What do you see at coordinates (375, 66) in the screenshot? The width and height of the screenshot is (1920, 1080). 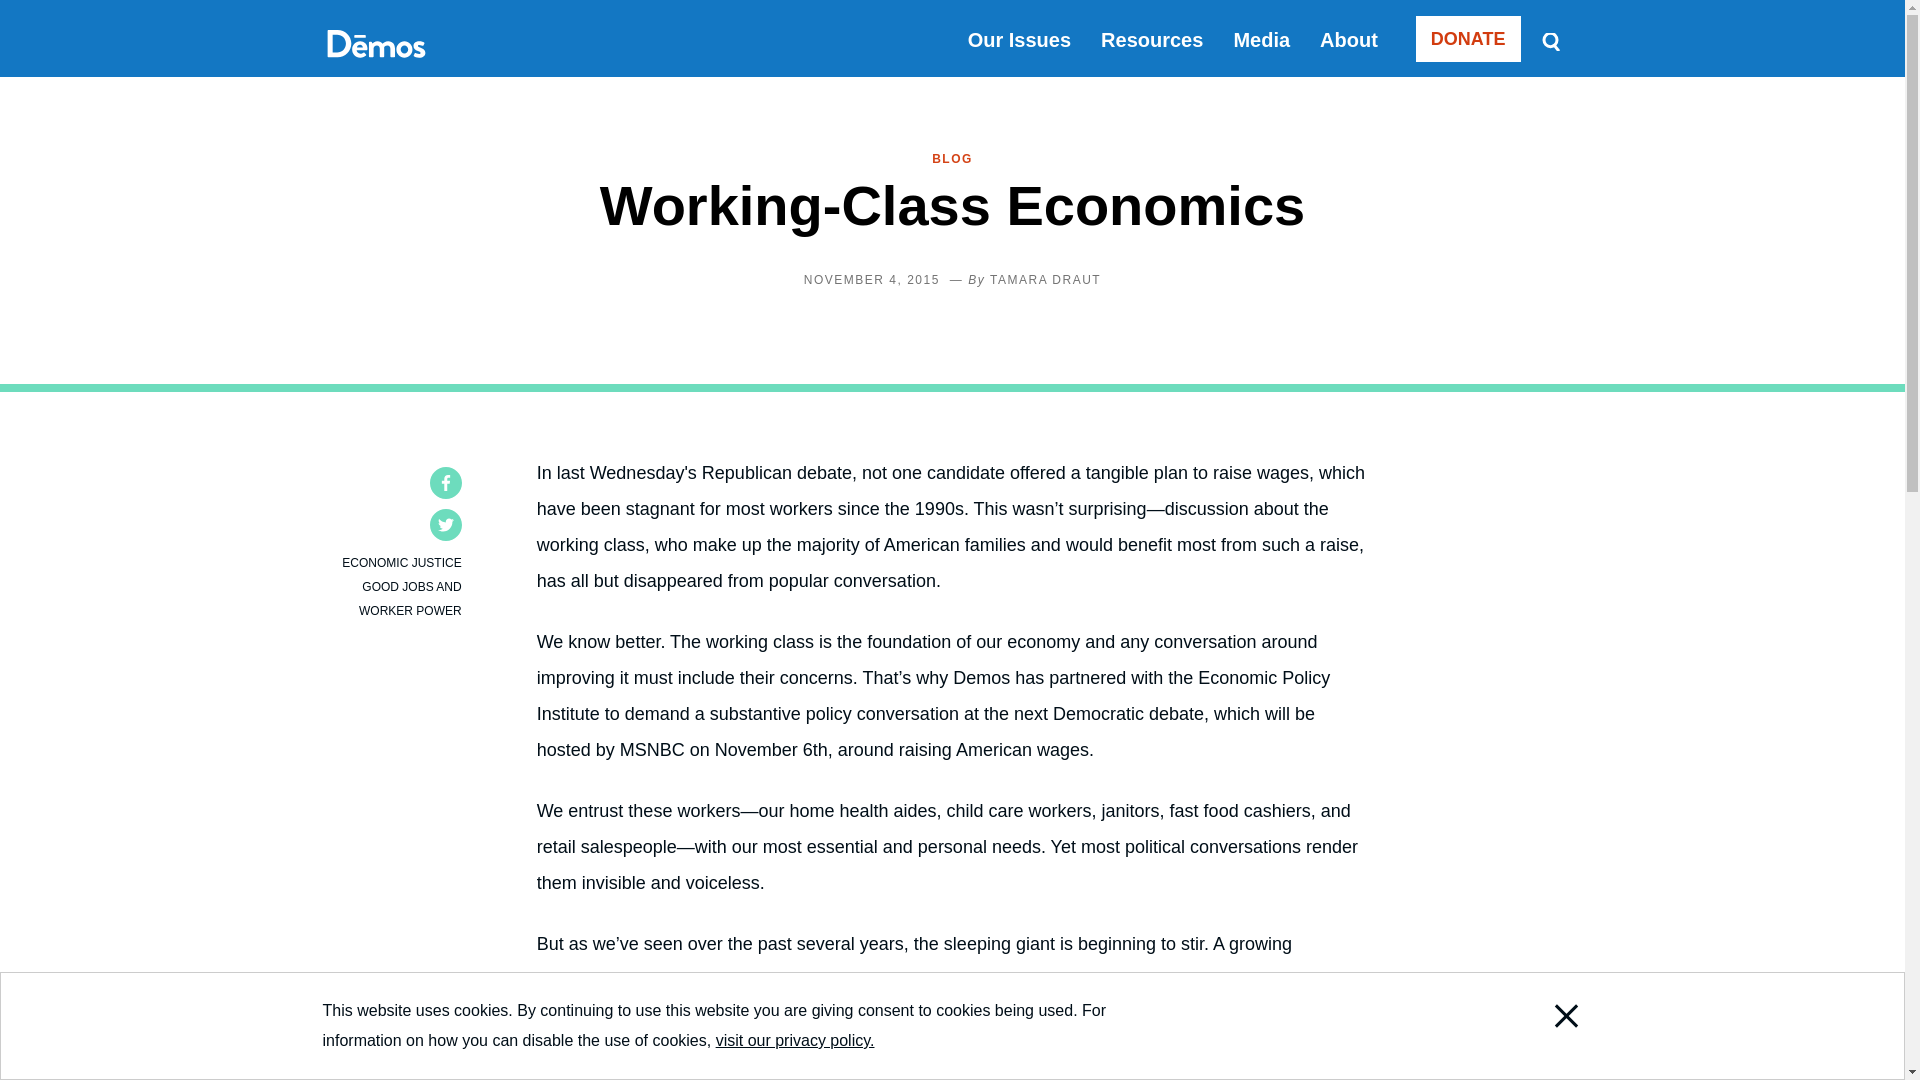 I see `Home` at bounding box center [375, 66].